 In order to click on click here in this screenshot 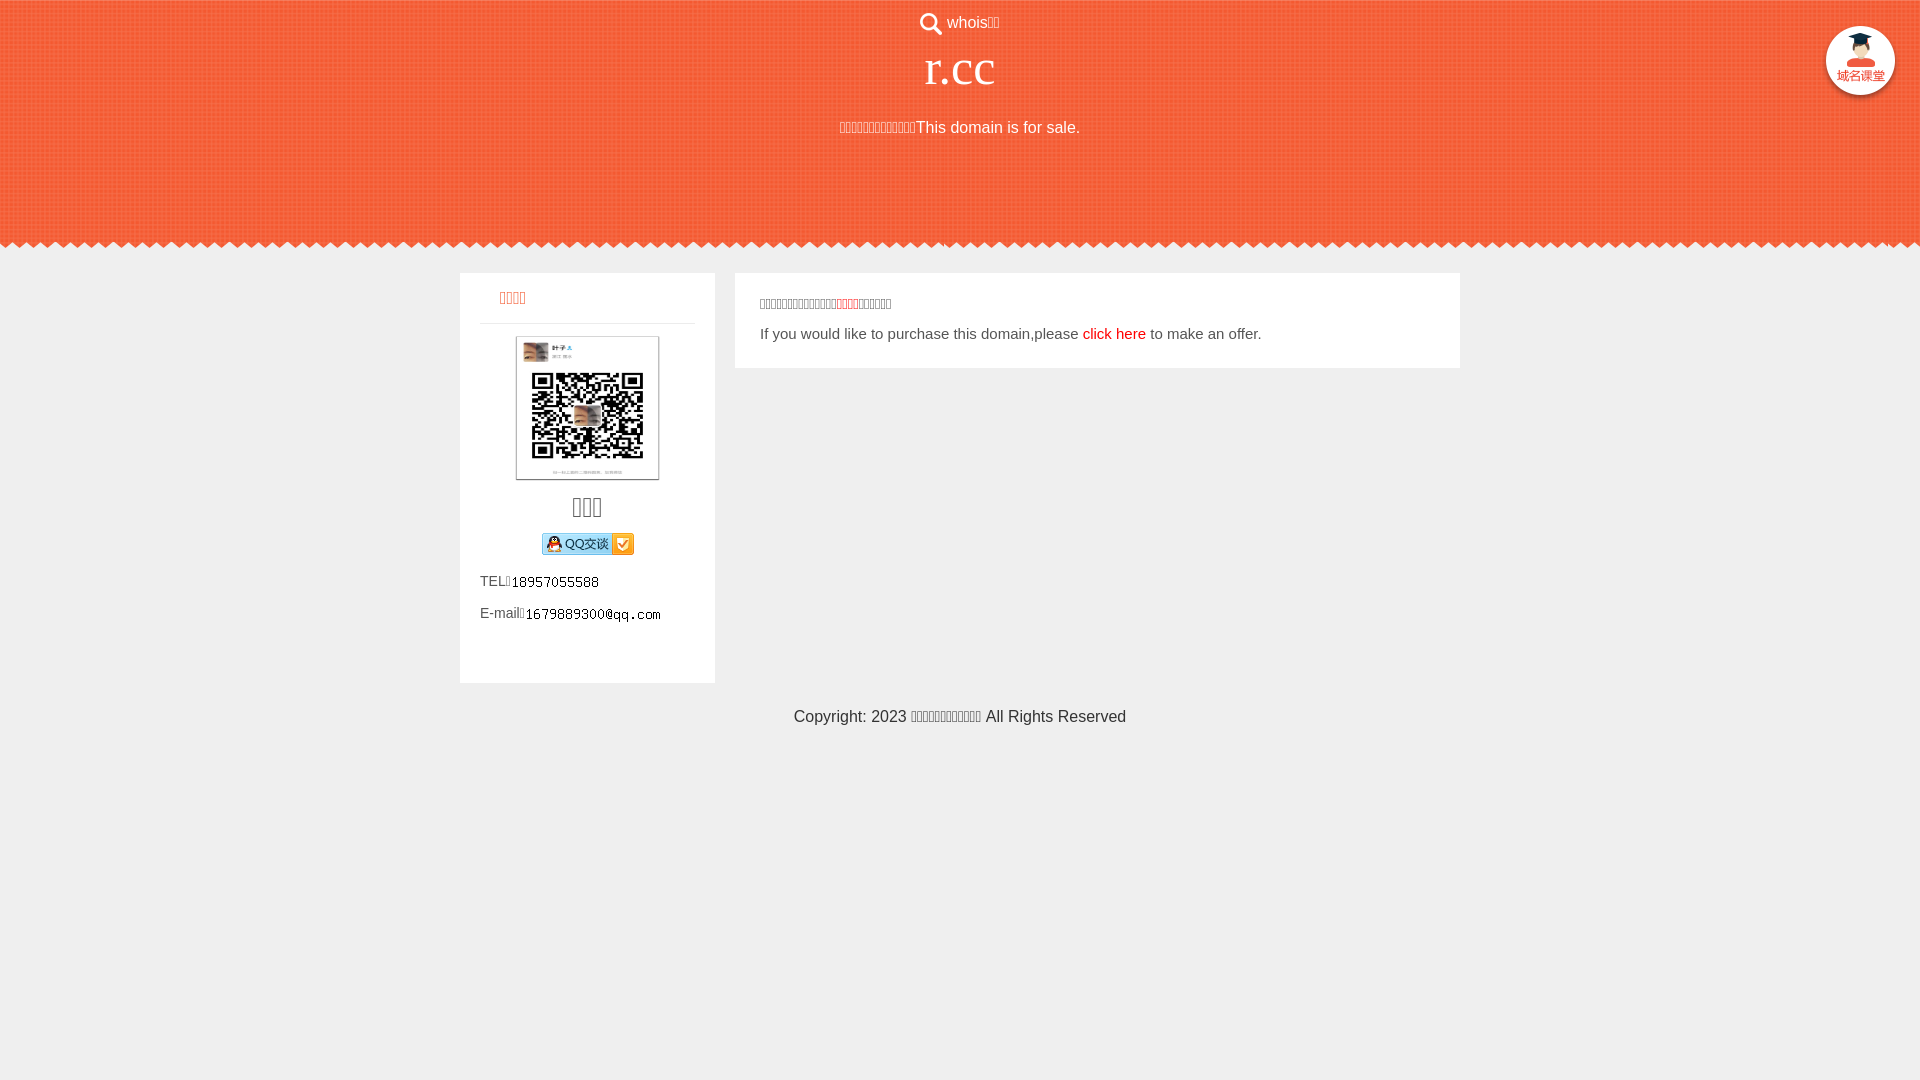, I will do `click(1114, 334)`.